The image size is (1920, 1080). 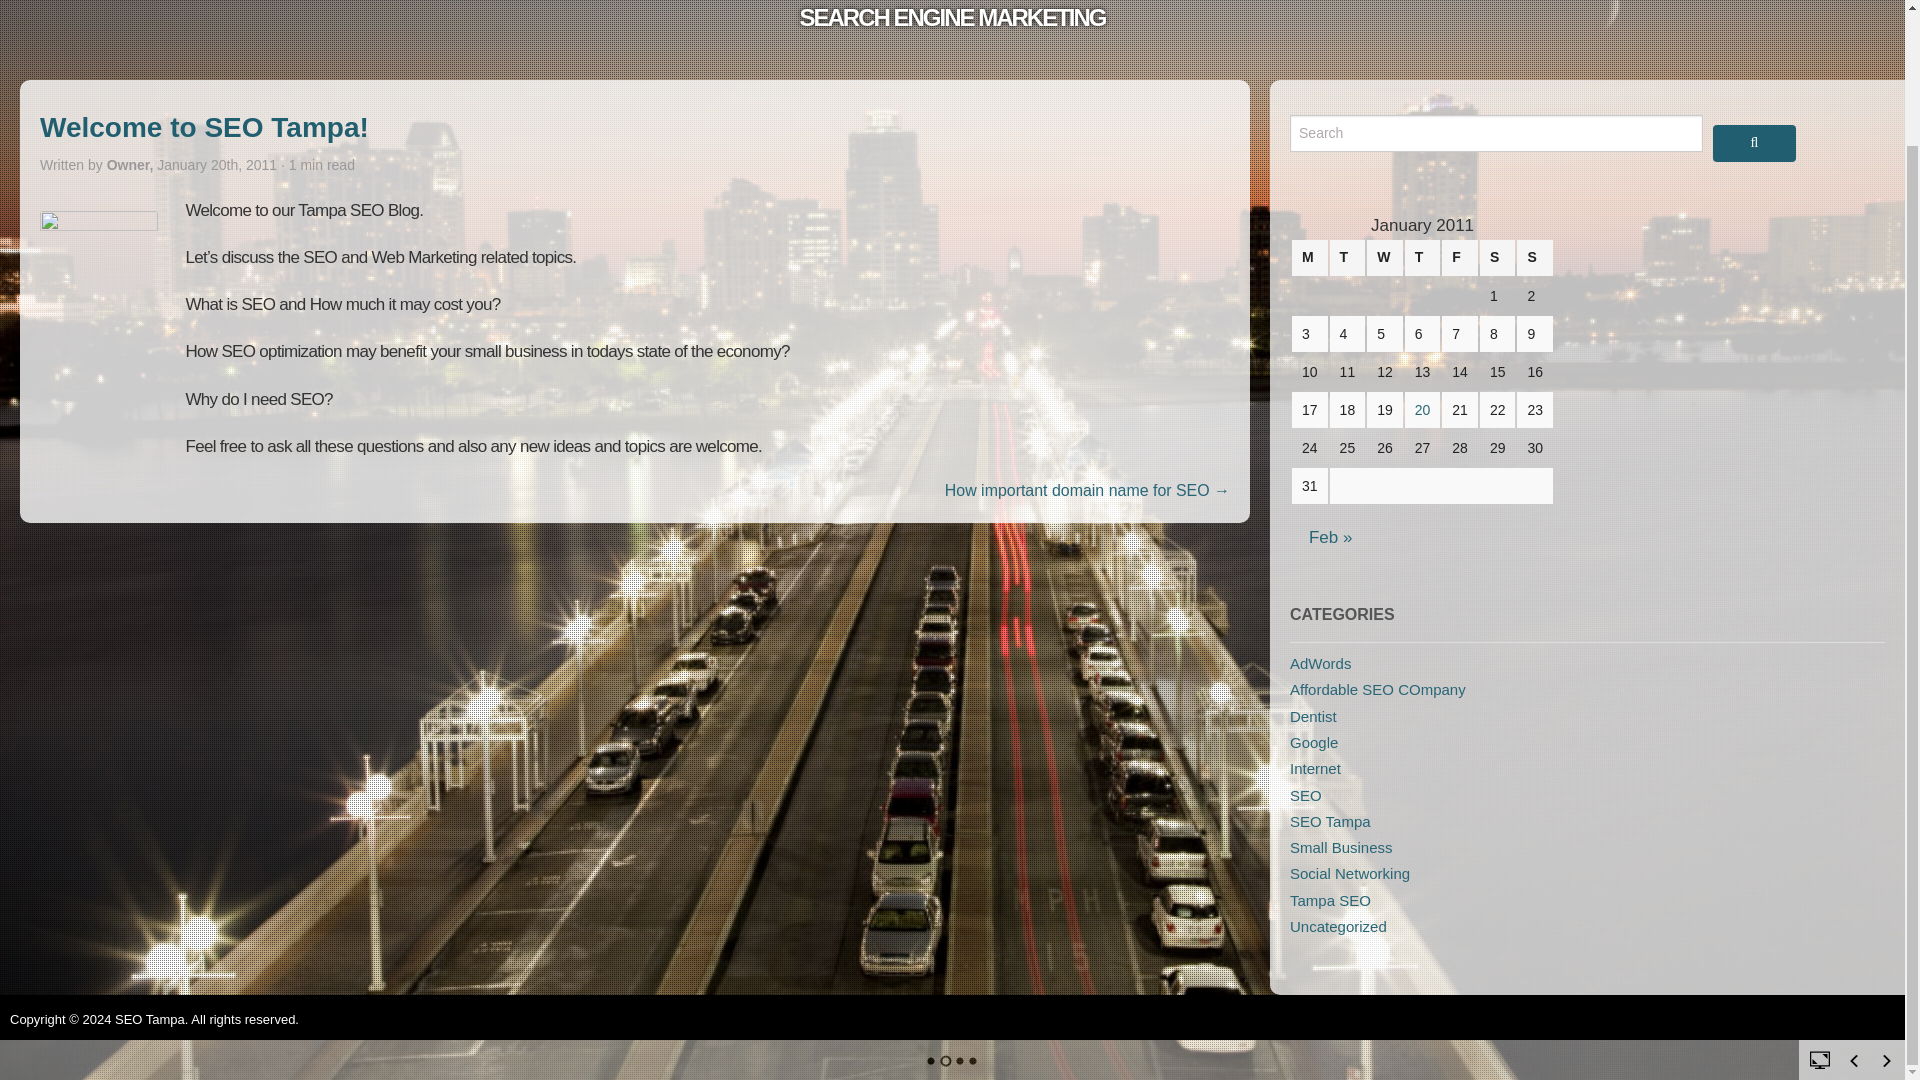 I want to click on AdWords, so click(x=1320, y=662).